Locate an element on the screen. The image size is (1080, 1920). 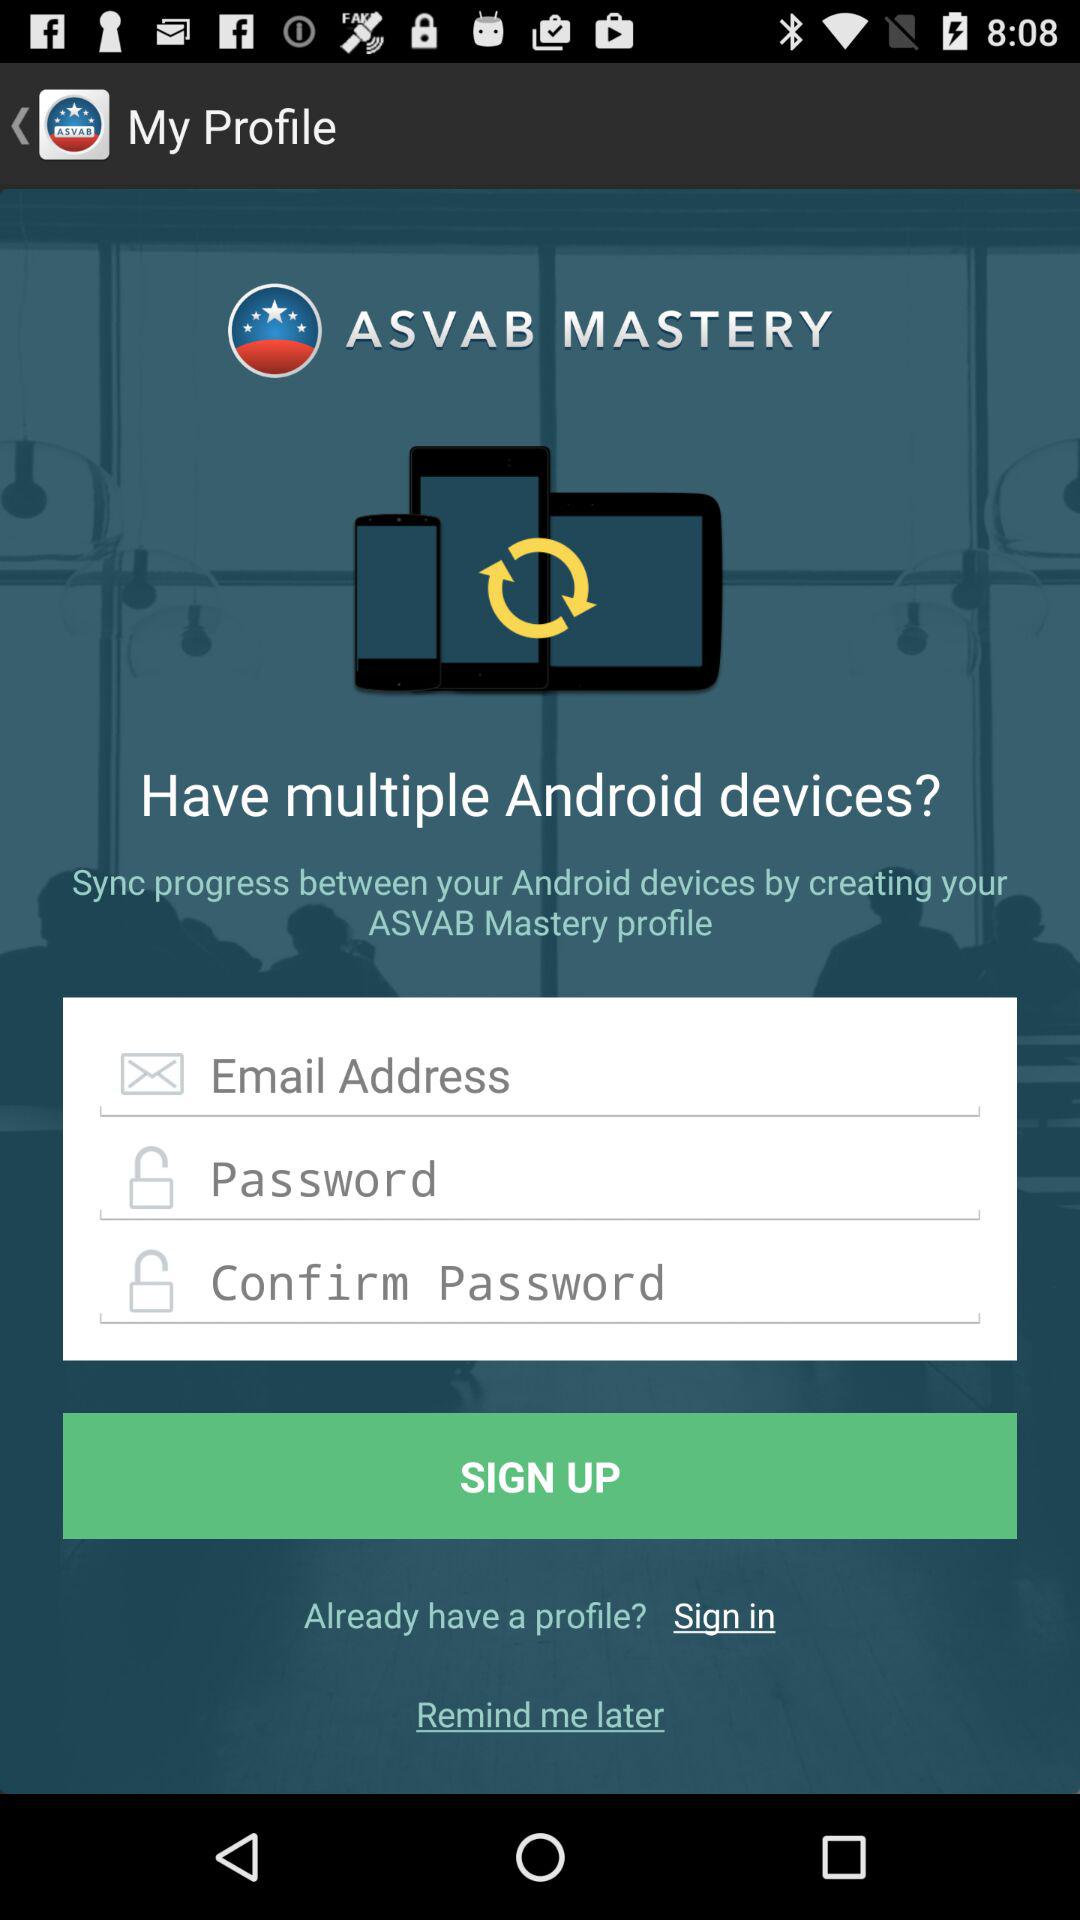
launch remind me later icon is located at coordinates (540, 1714).